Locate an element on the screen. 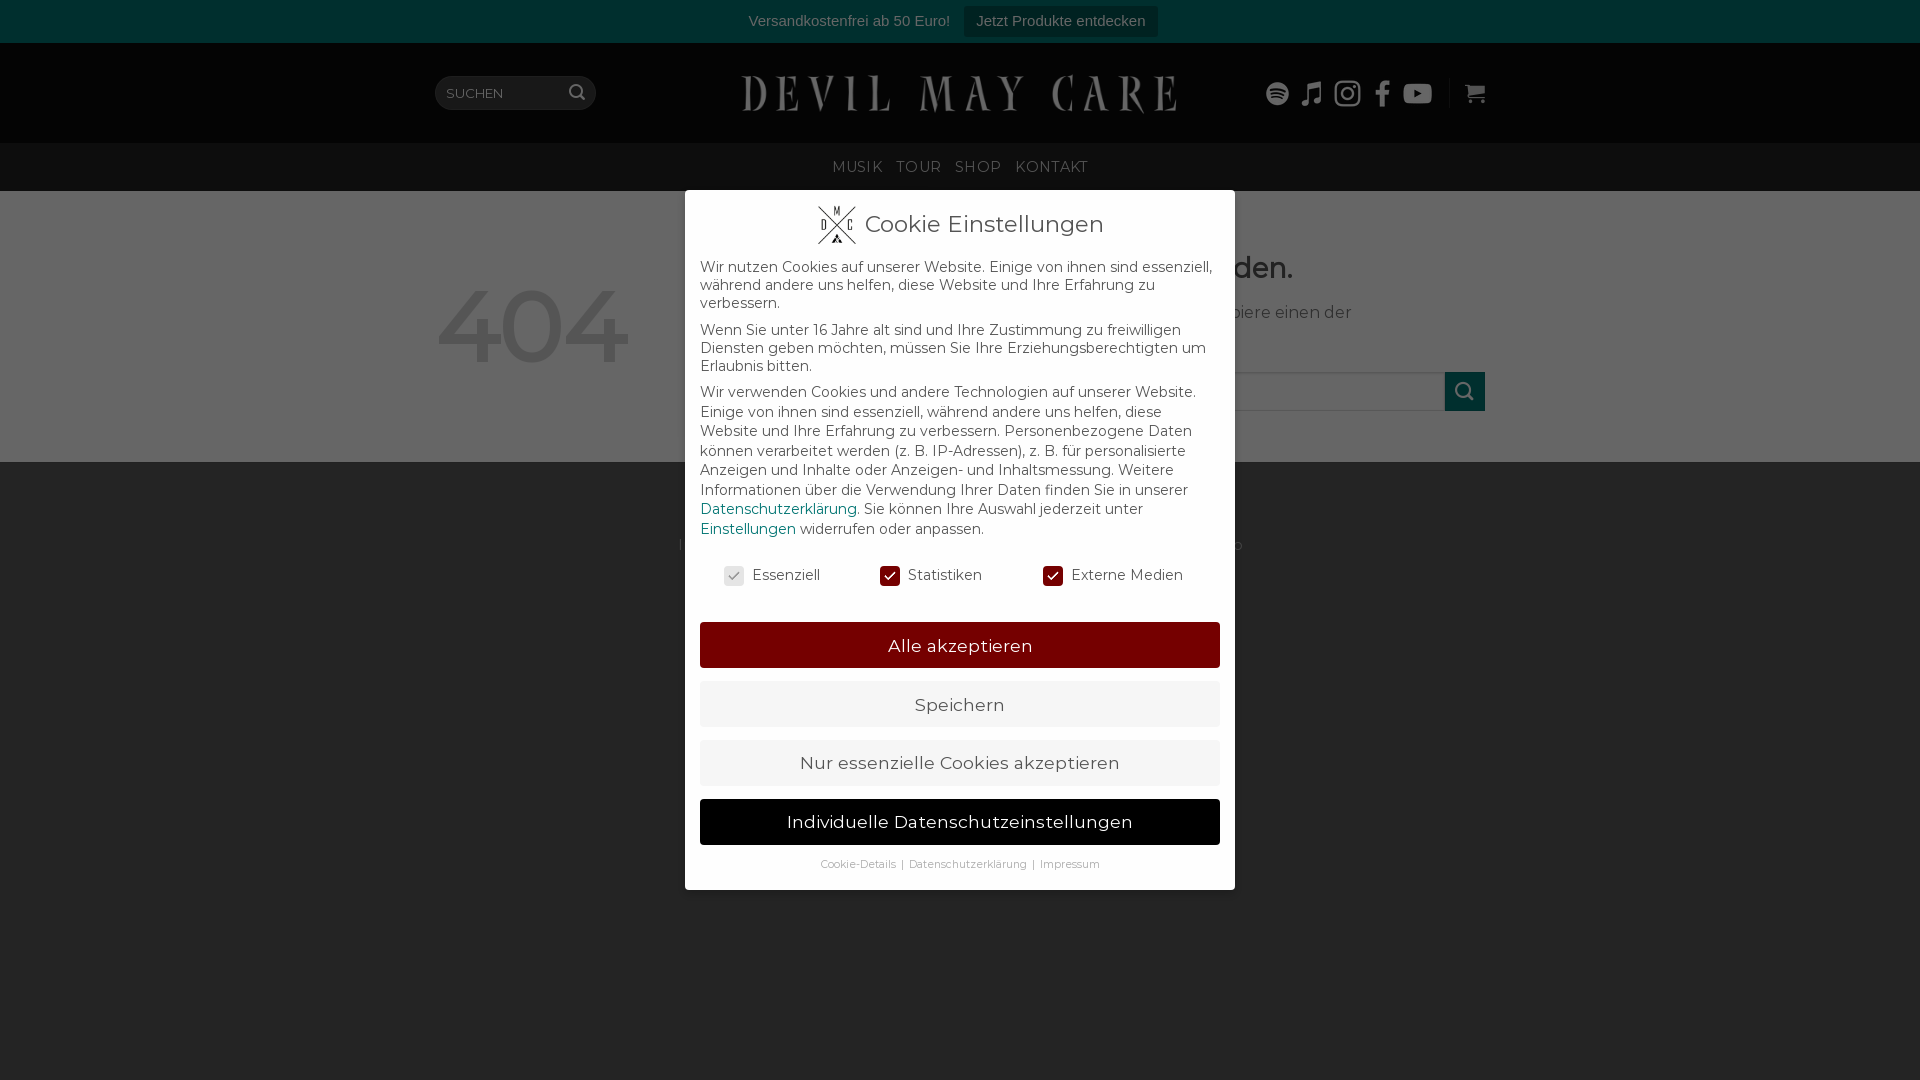  Suche is located at coordinates (578, 93).